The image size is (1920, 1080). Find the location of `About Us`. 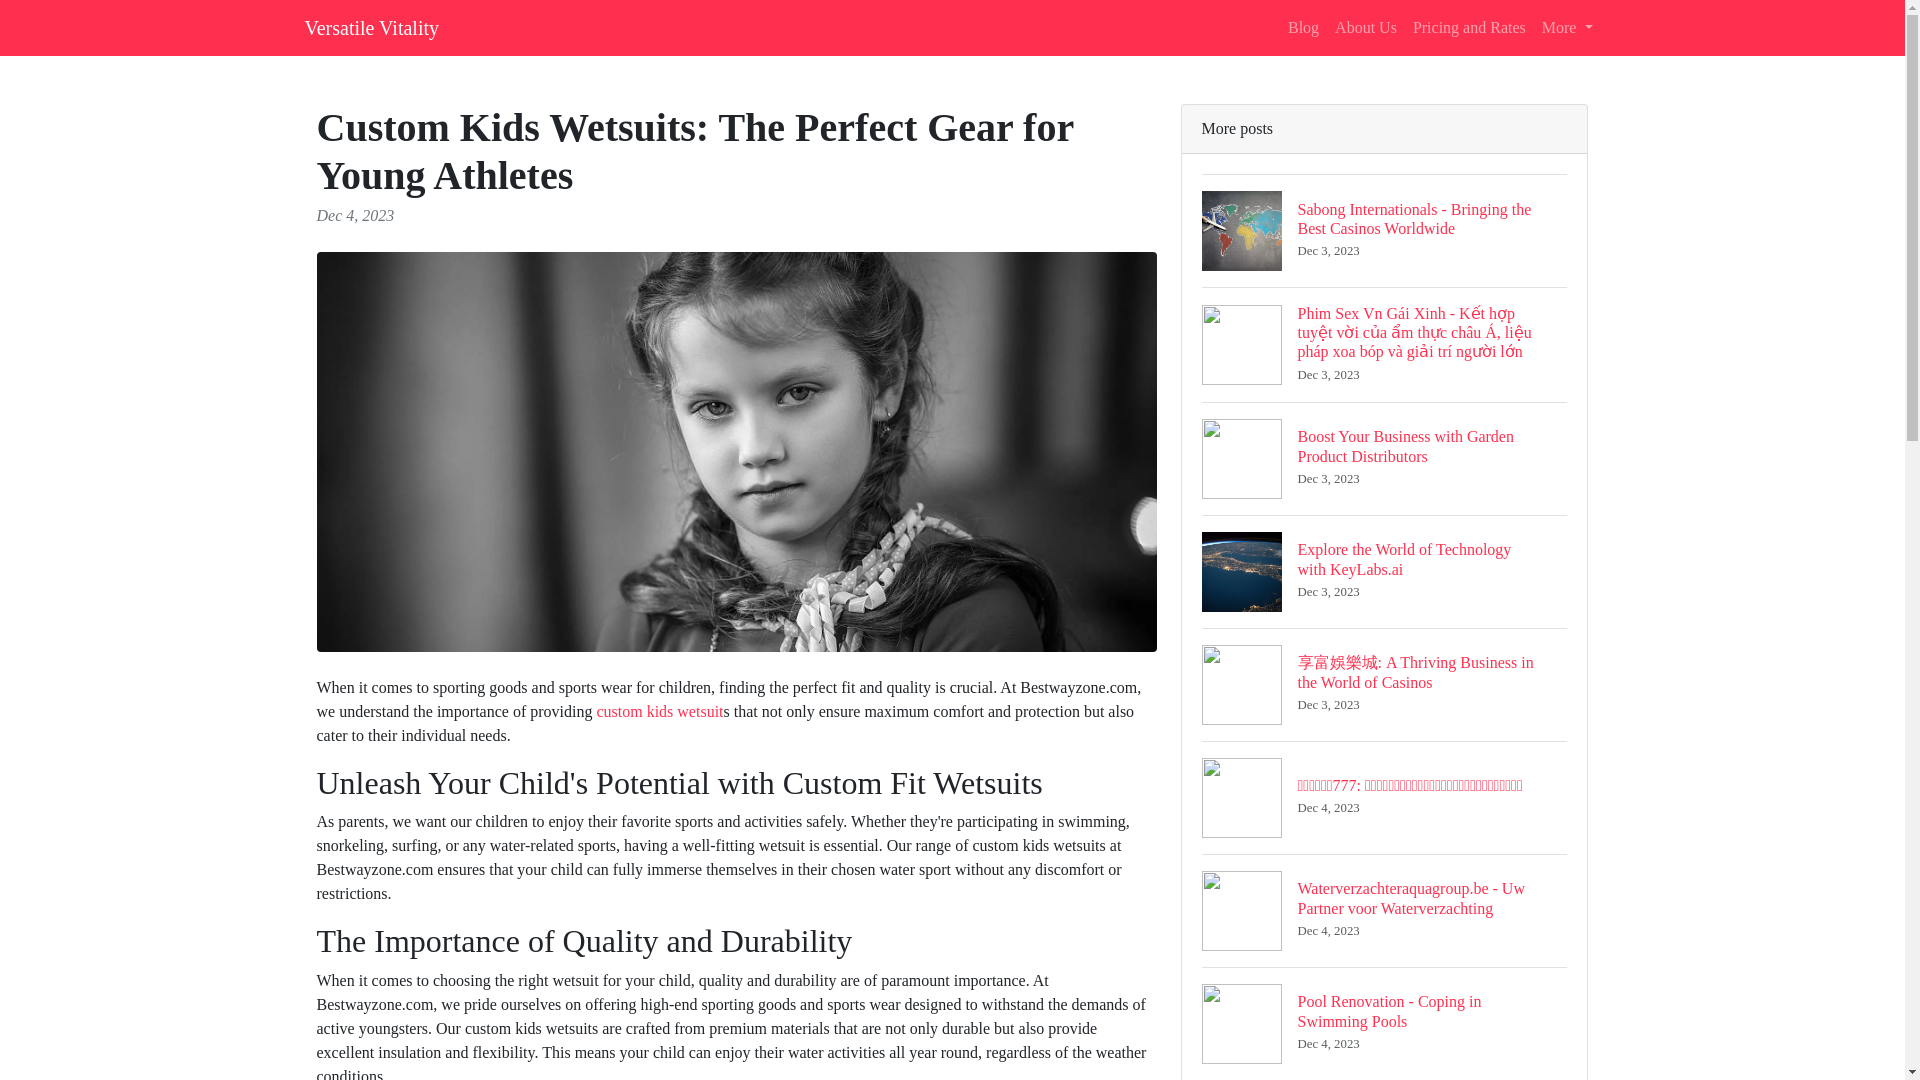

About Us is located at coordinates (1303, 27).